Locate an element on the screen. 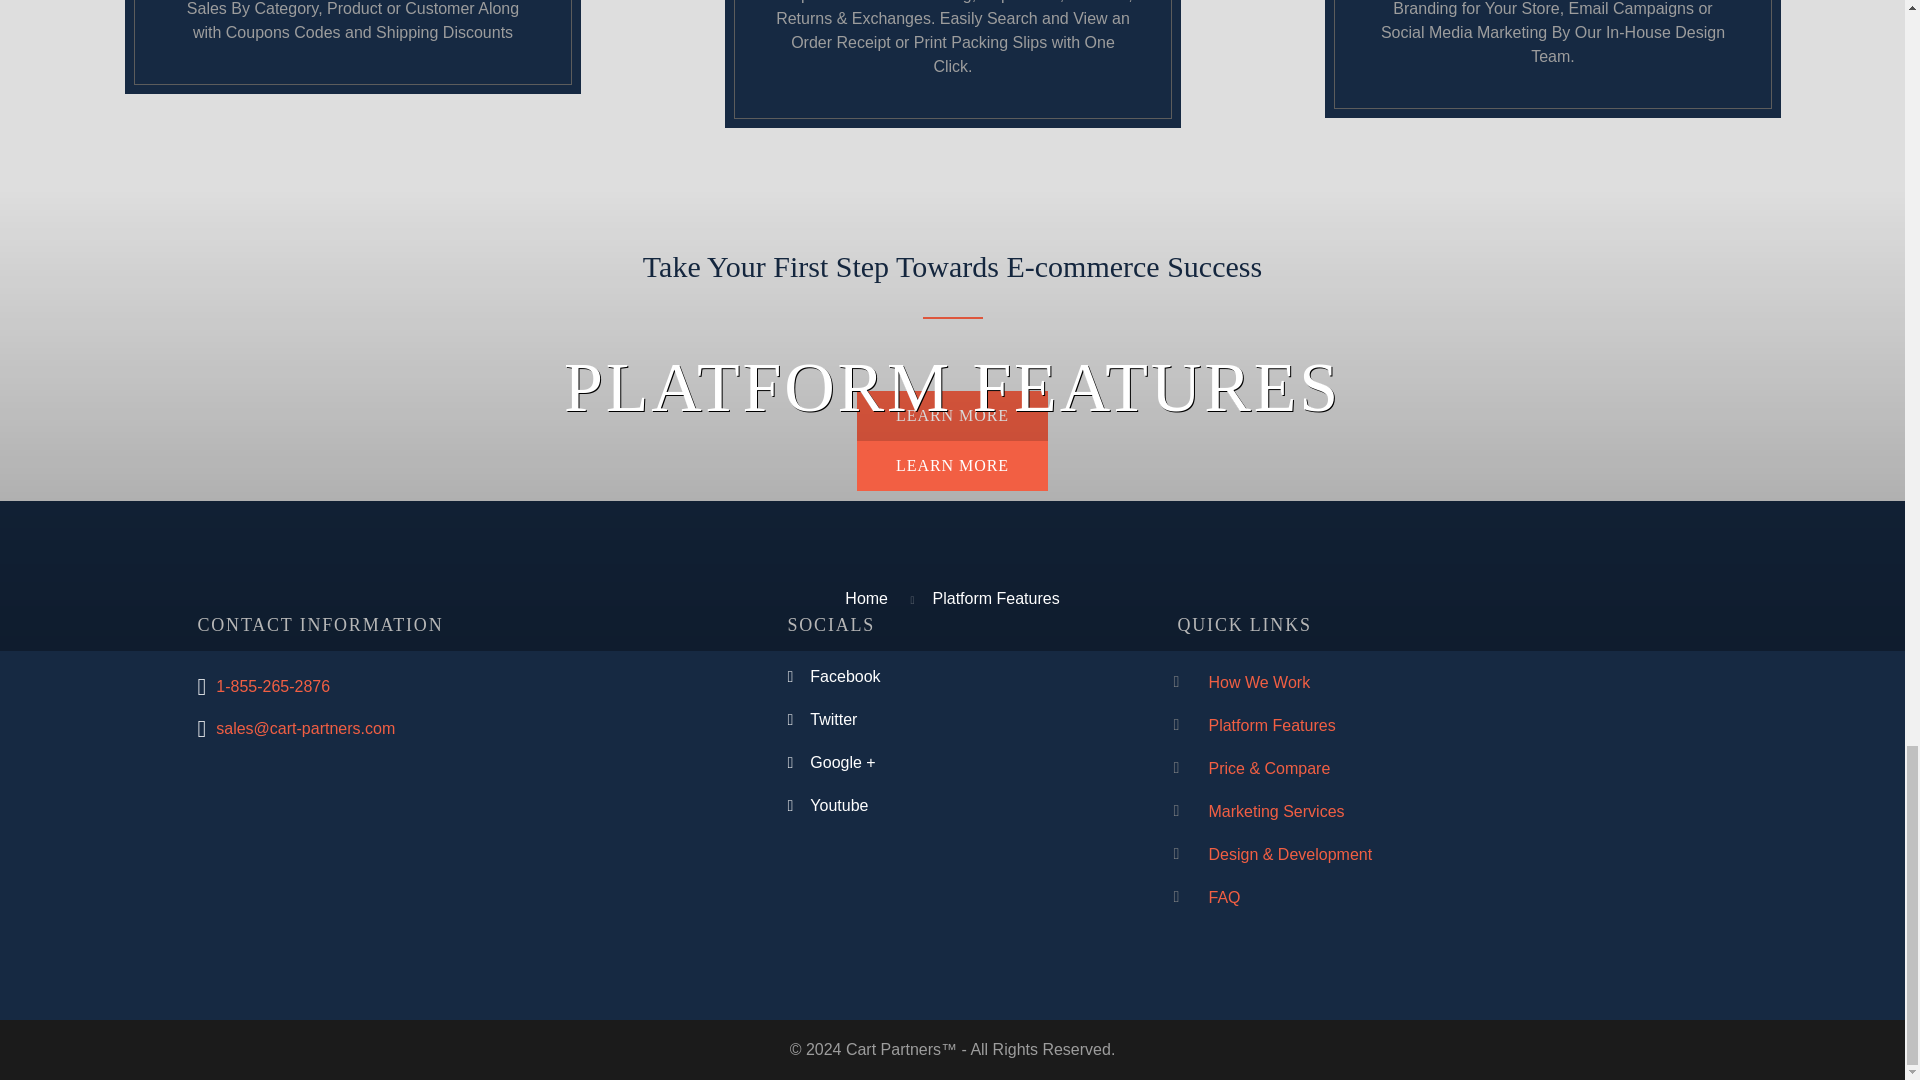 The height and width of the screenshot is (1080, 1920). LEARN MORE is located at coordinates (952, 415).